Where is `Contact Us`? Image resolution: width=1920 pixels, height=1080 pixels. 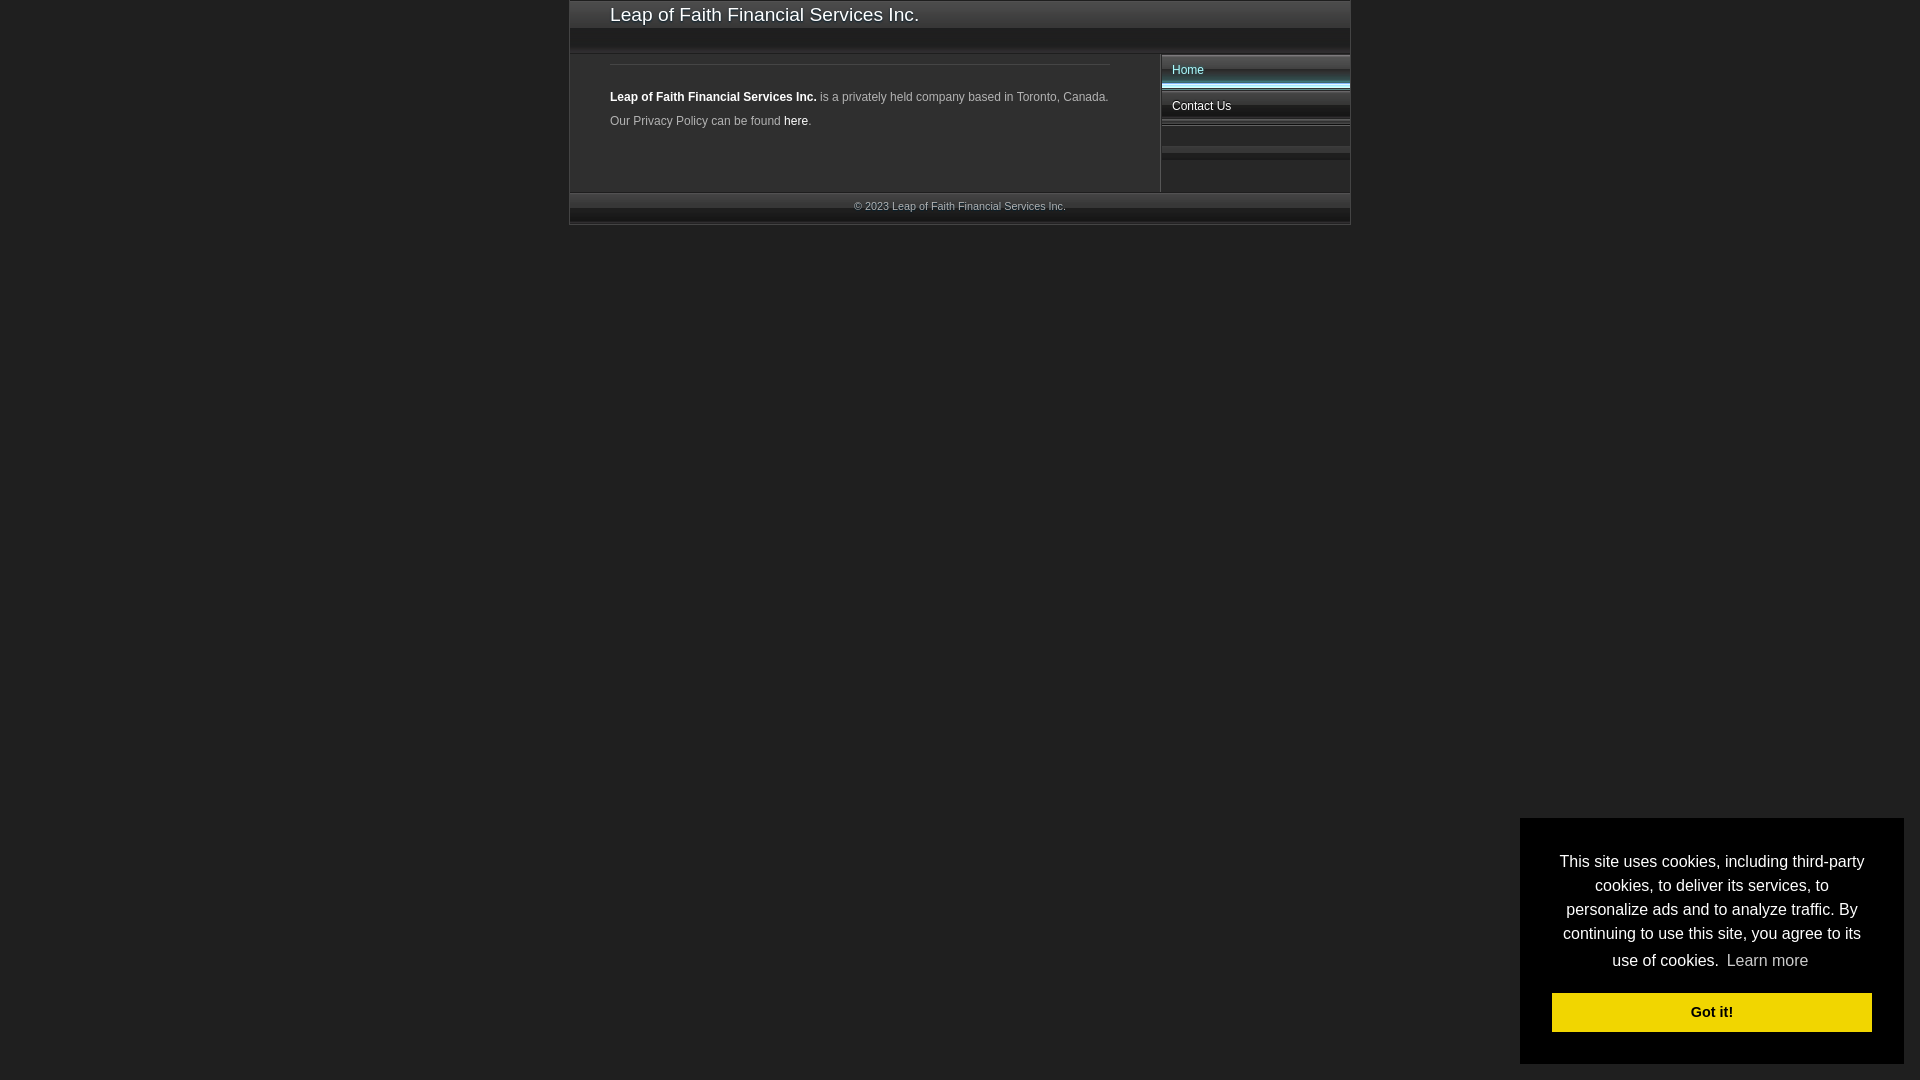
Contact Us is located at coordinates (1256, 108).